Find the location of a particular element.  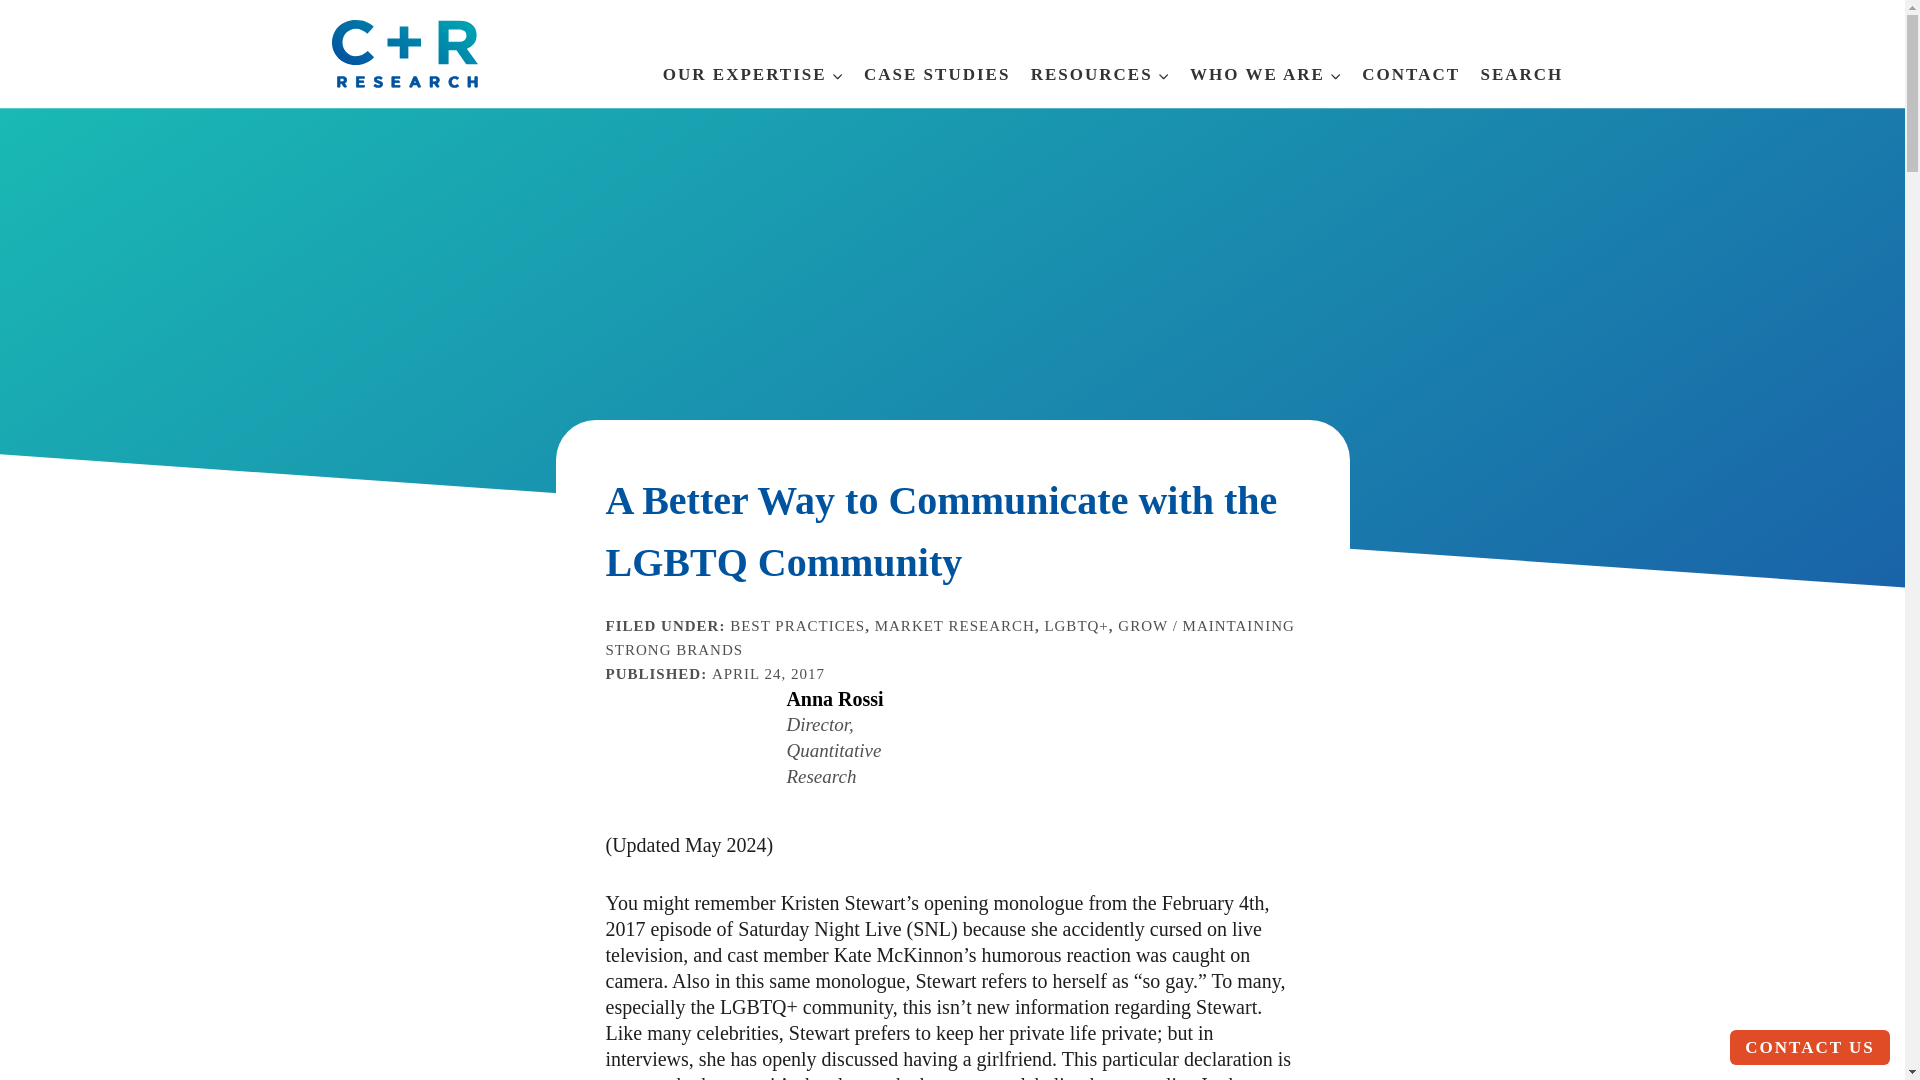

Contact Us is located at coordinates (1809, 1047).